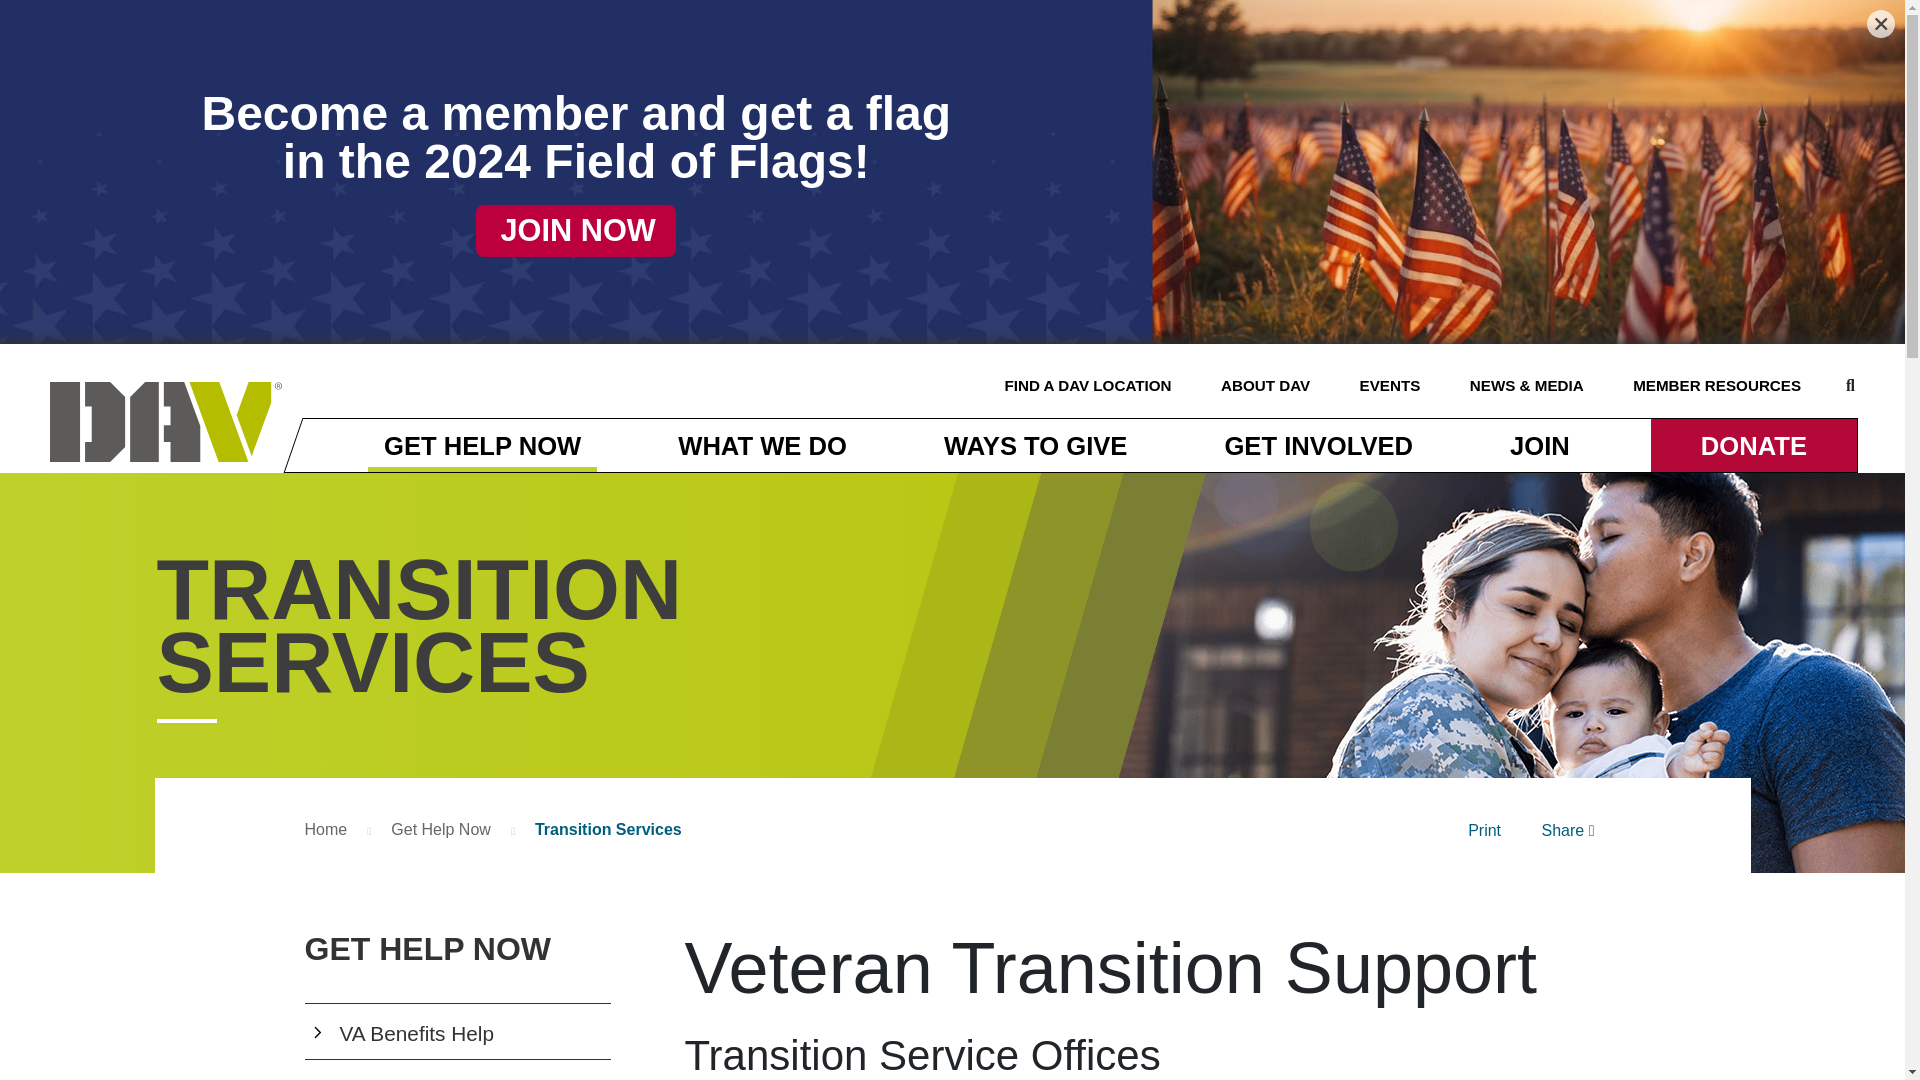 This screenshot has height=1080, width=1920. Describe the element at coordinates (482, 445) in the screenshot. I see `Get Help Now` at that location.